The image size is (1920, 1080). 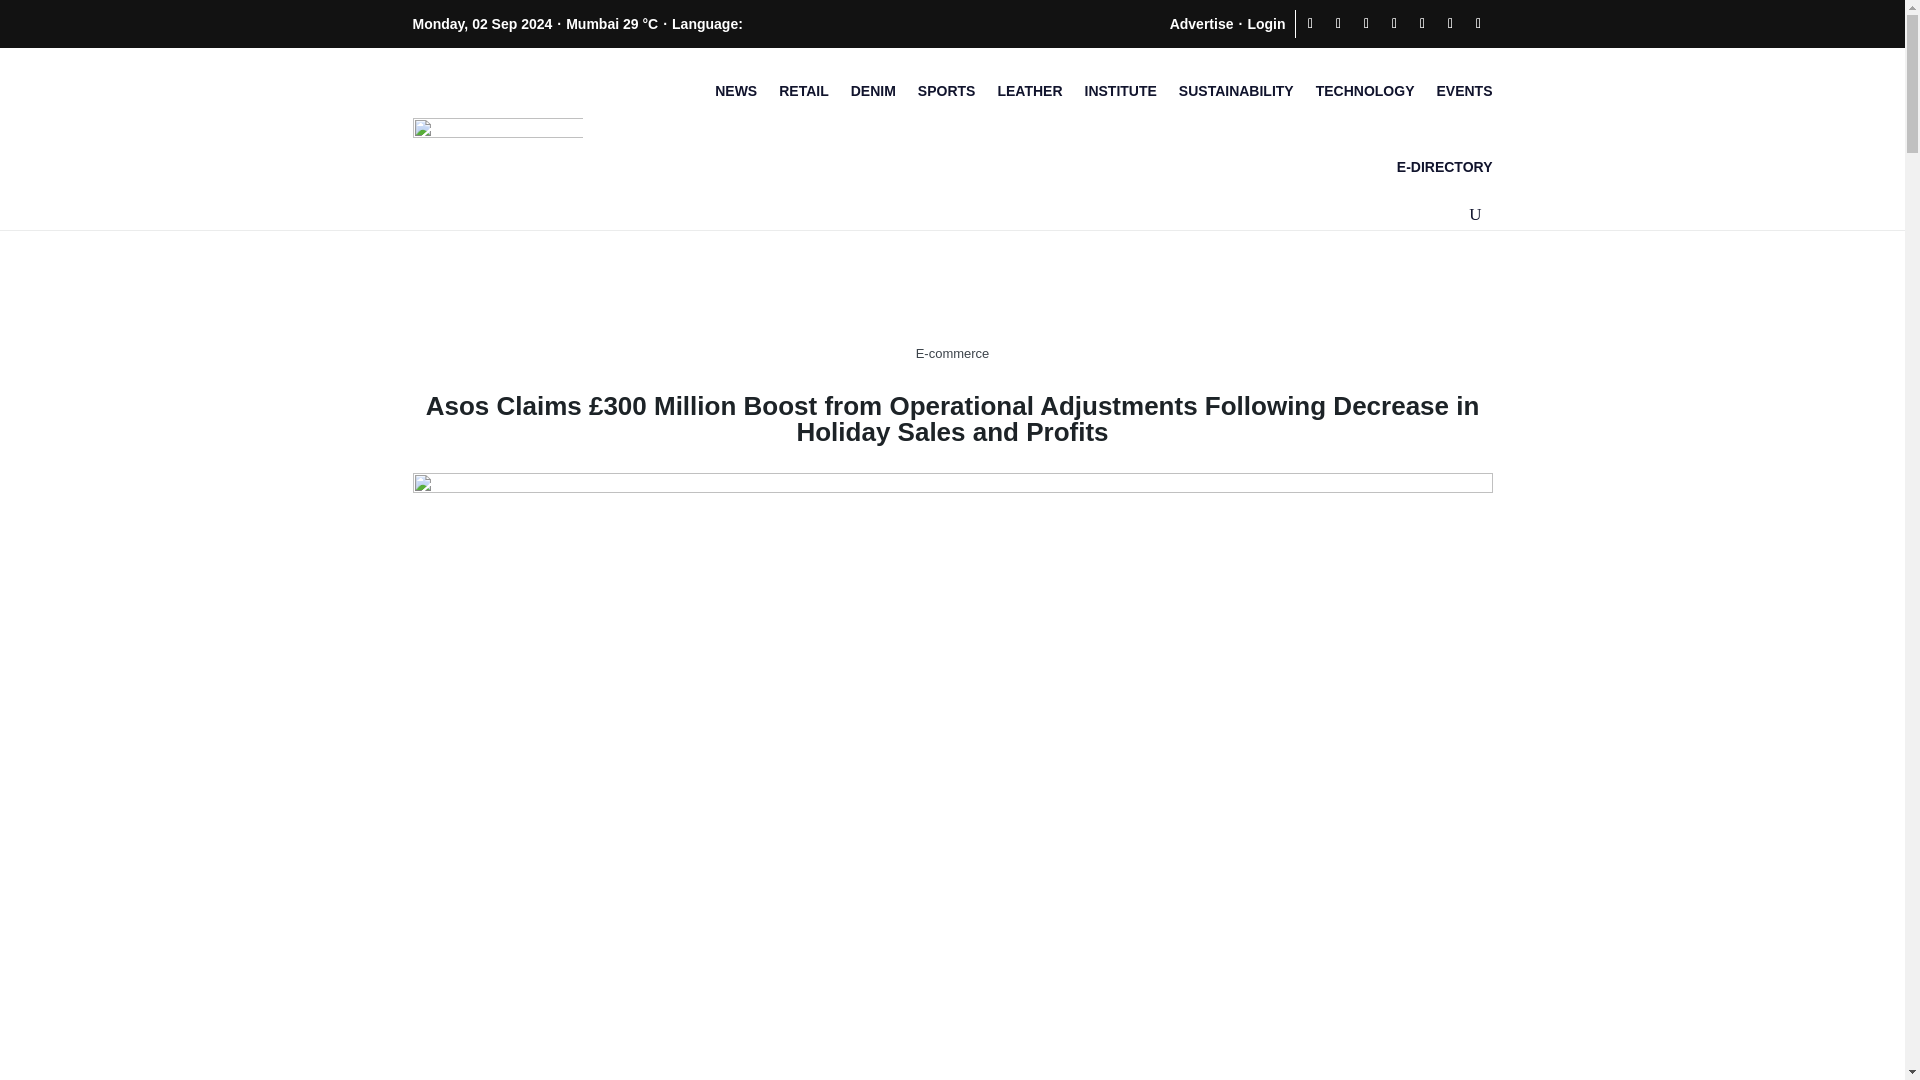 I want to click on SUSTAINABILITY, so click(x=1236, y=90).